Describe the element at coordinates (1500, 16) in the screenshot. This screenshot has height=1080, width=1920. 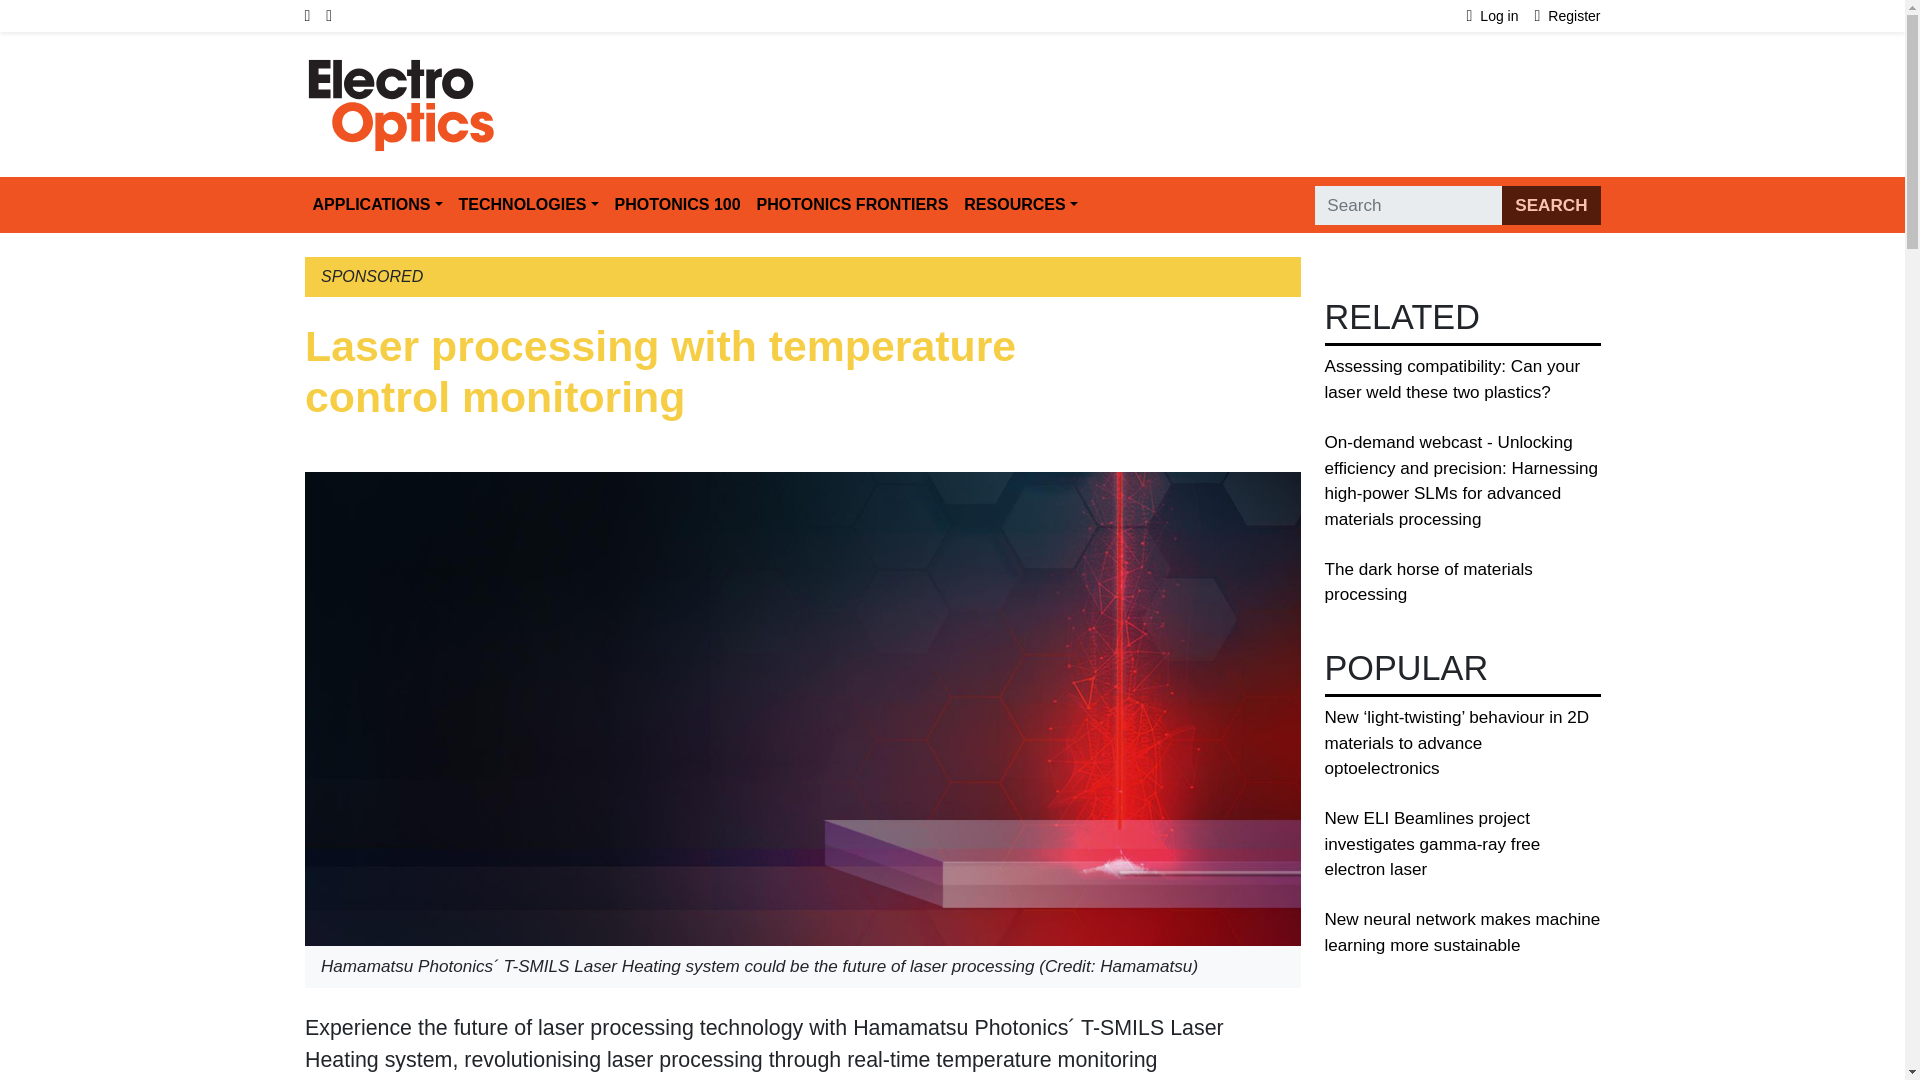
I see `Log in` at that location.